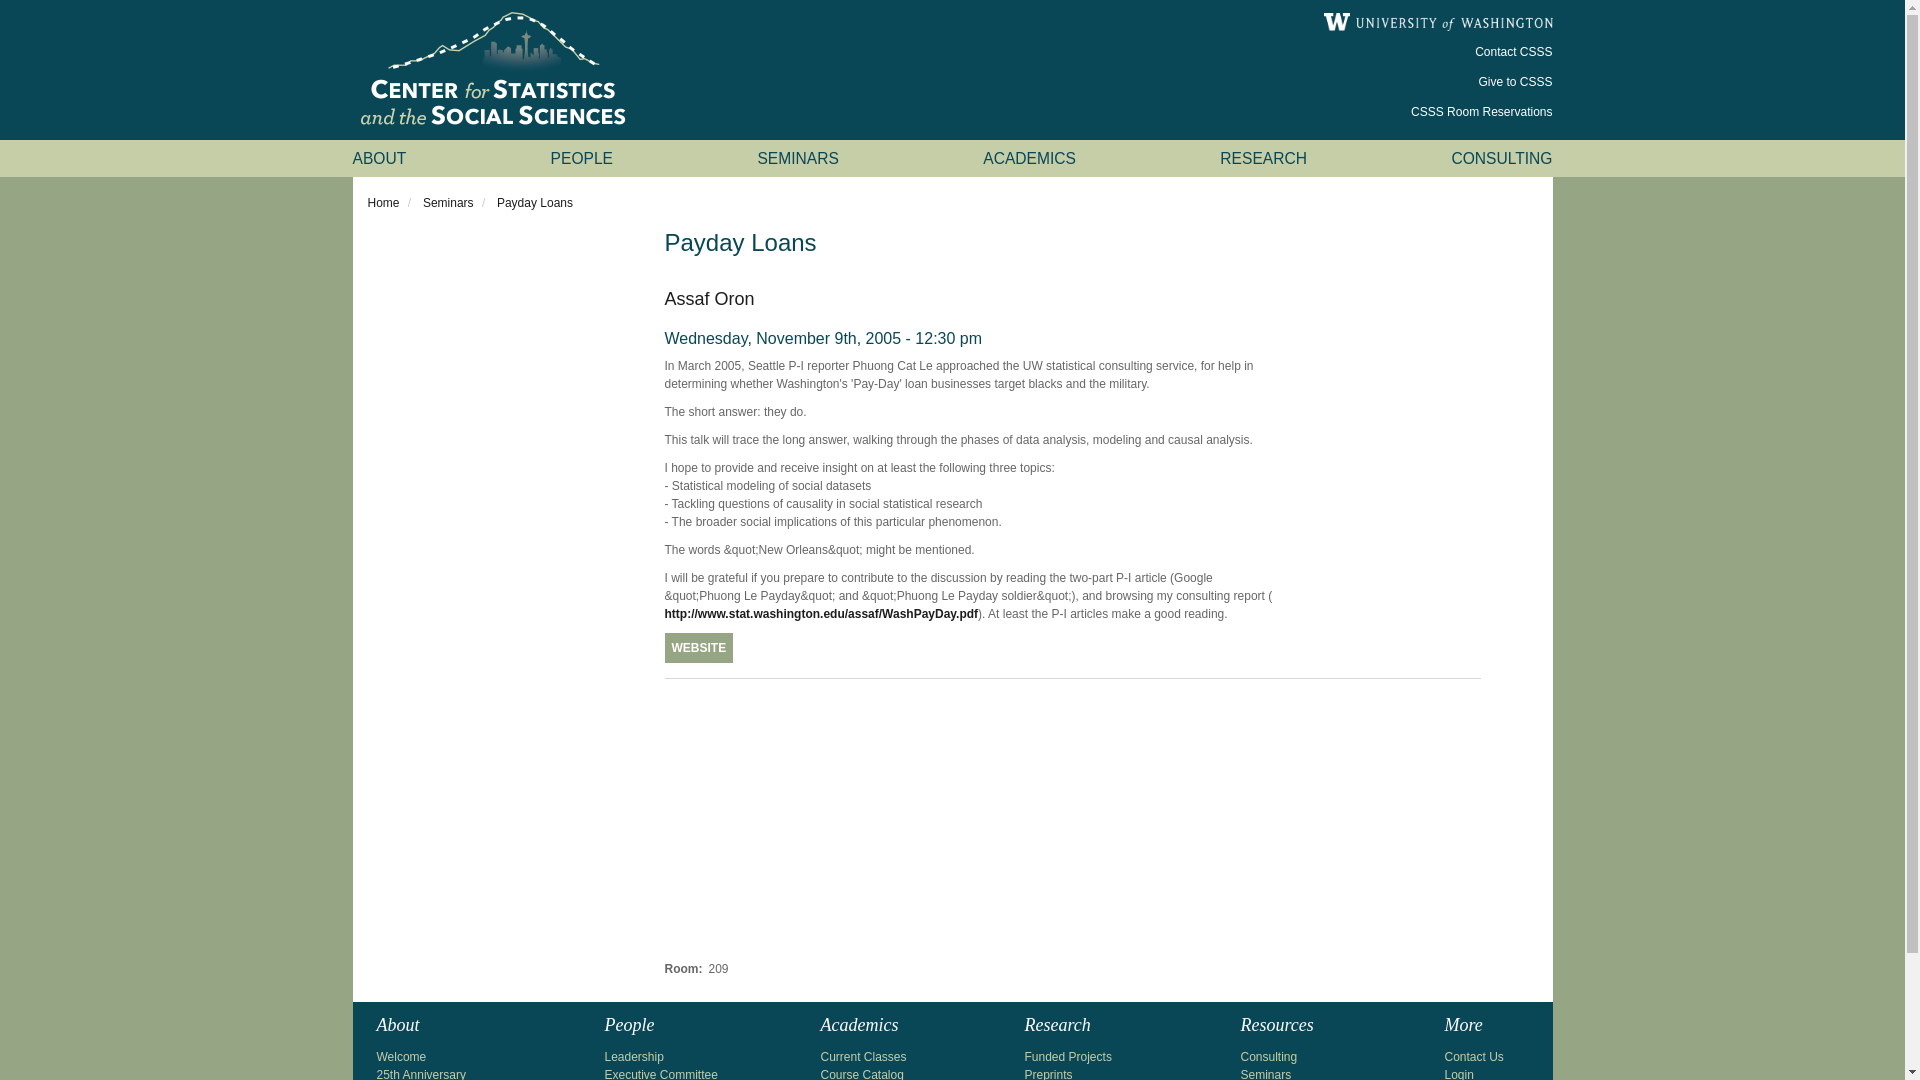  Describe the element at coordinates (709, 298) in the screenshot. I see `Assaf Oron` at that location.